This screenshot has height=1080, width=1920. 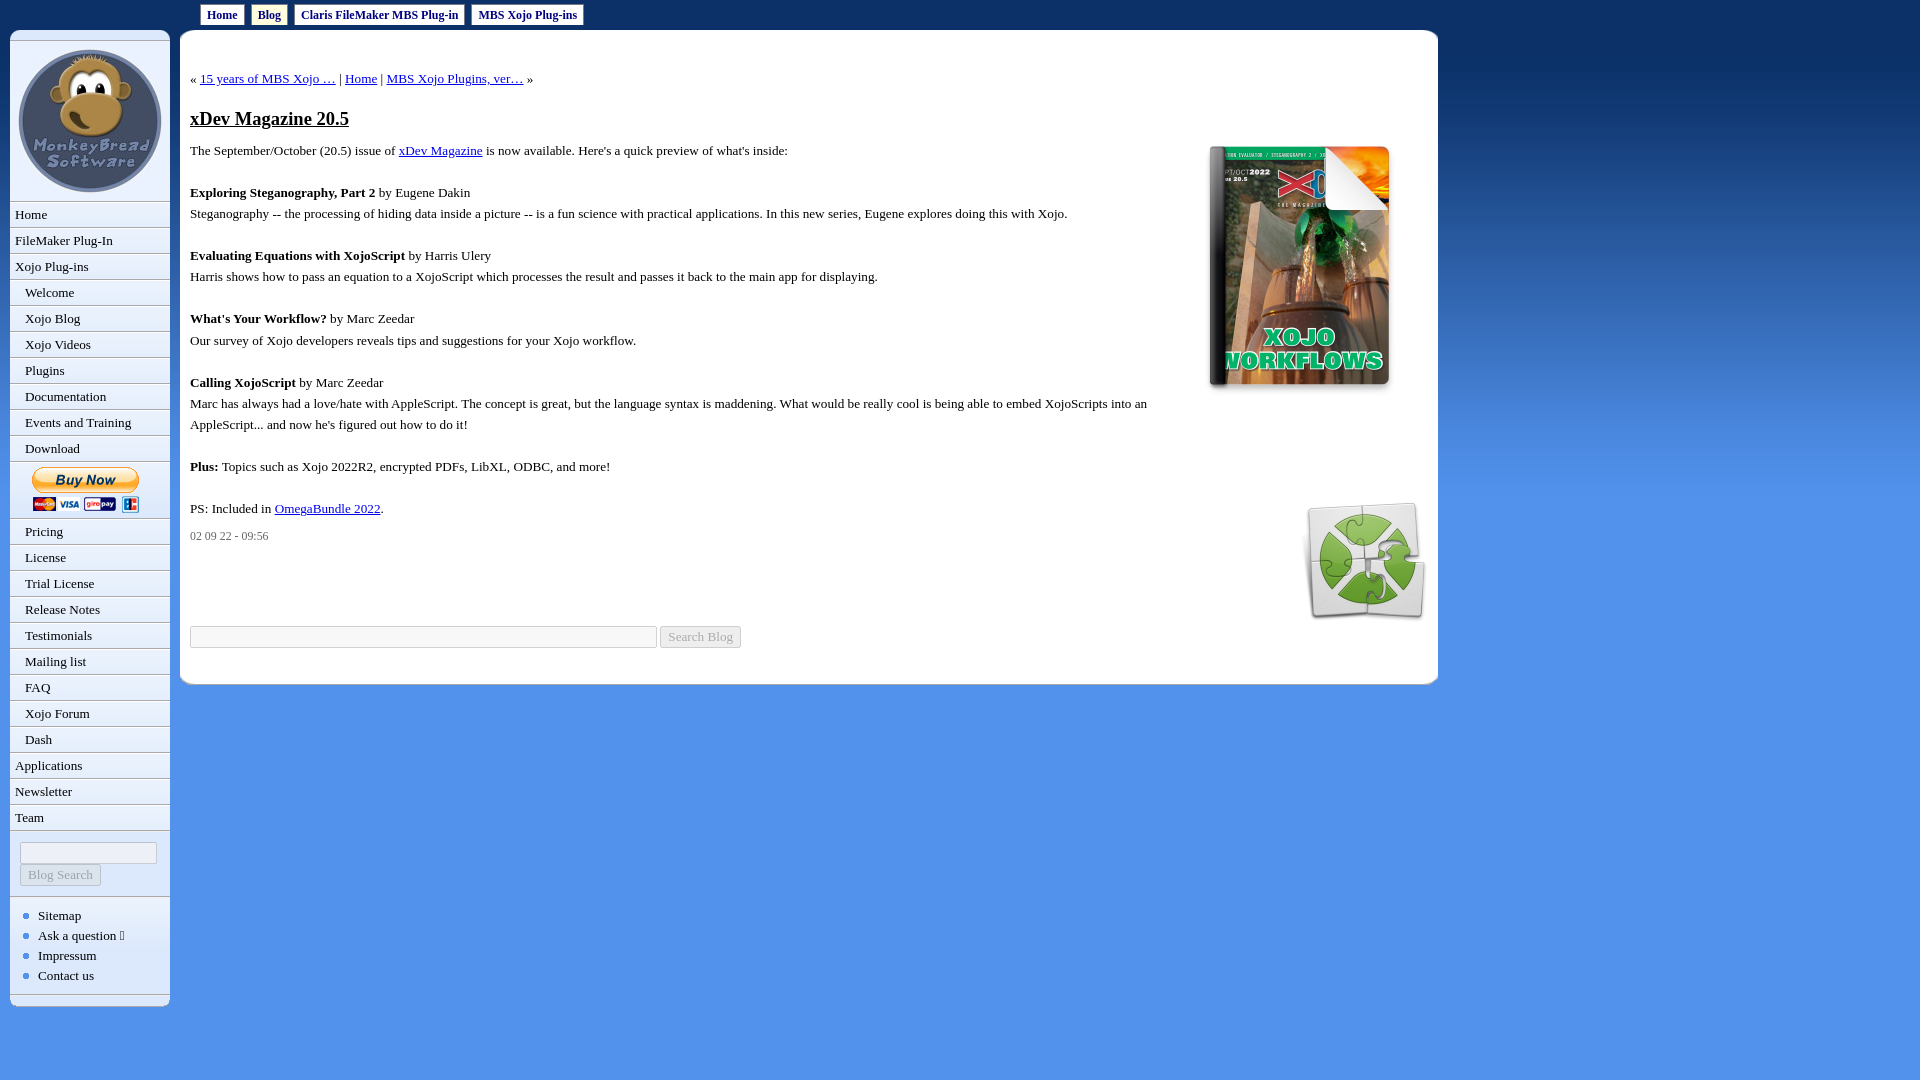 What do you see at coordinates (90, 662) in the screenshot?
I see `Mailing list` at bounding box center [90, 662].